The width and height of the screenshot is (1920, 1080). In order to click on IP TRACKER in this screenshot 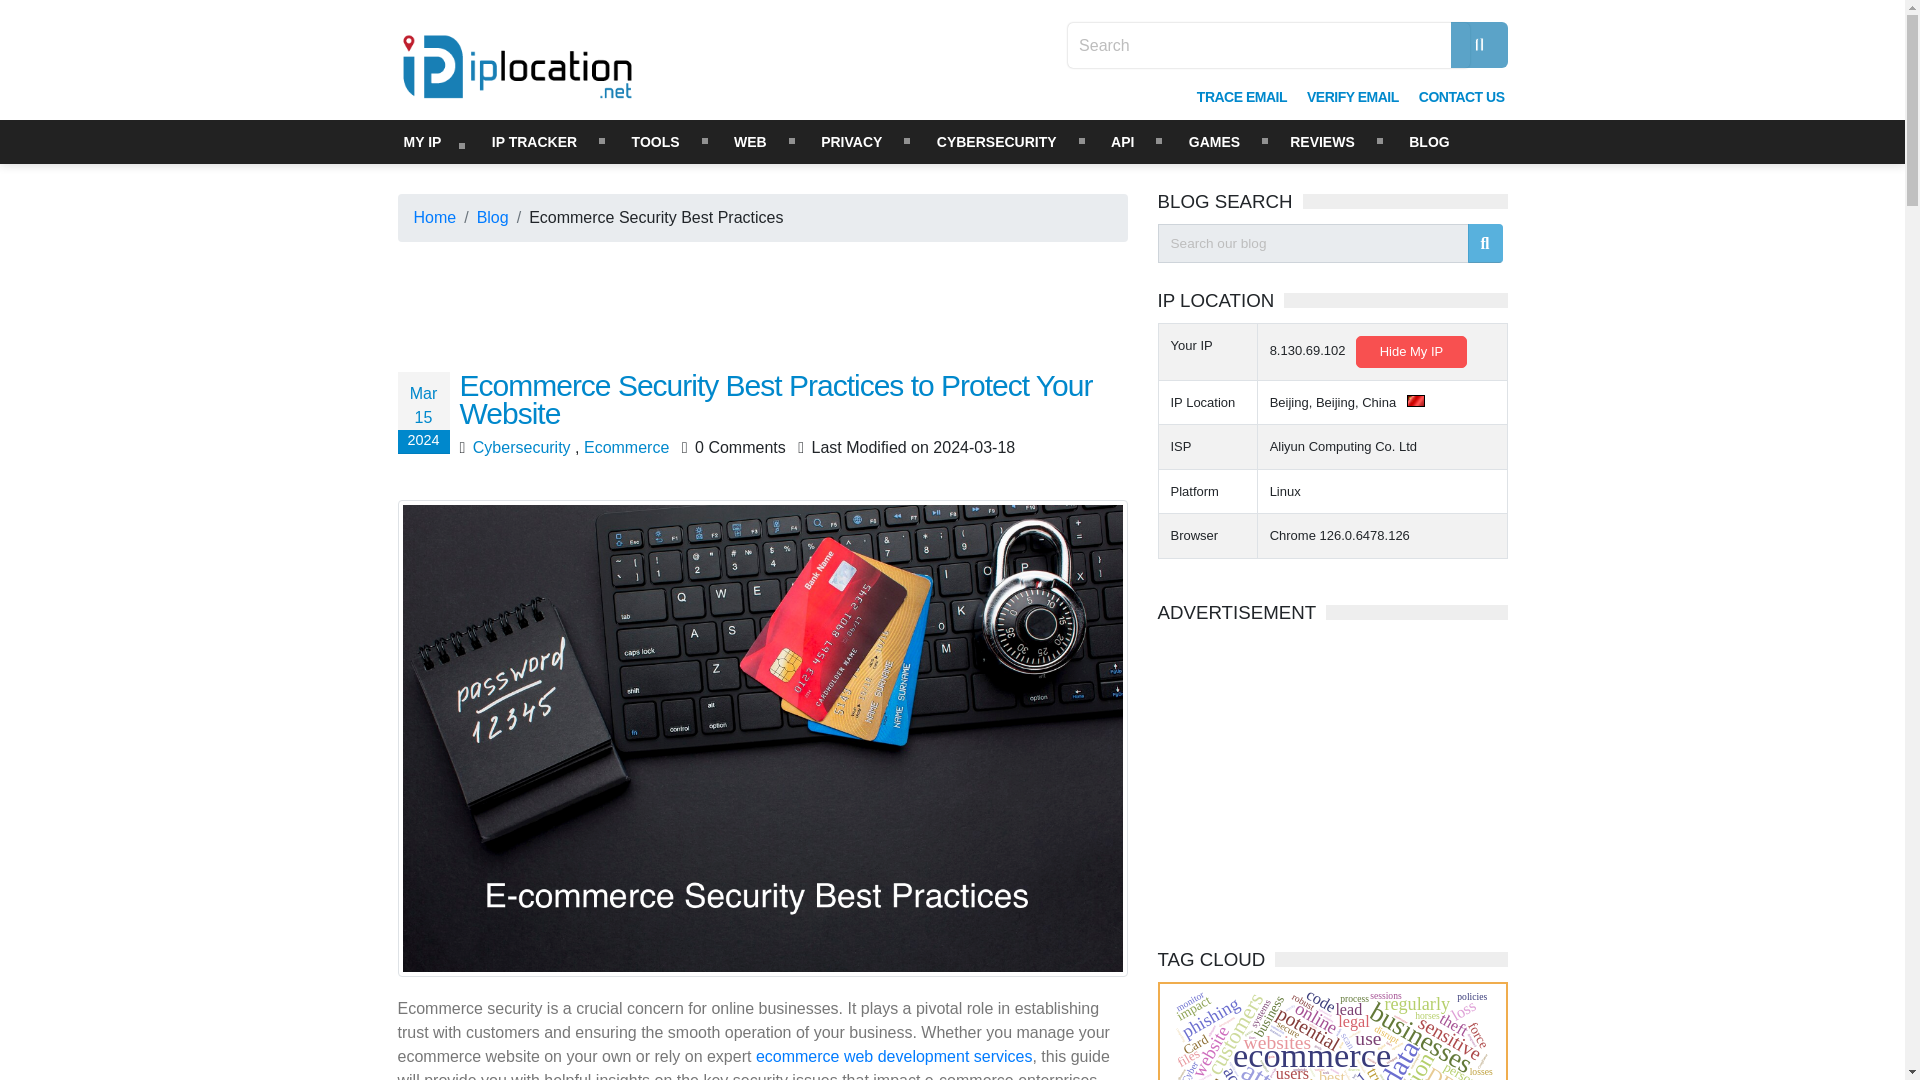, I will do `click(534, 142)`.